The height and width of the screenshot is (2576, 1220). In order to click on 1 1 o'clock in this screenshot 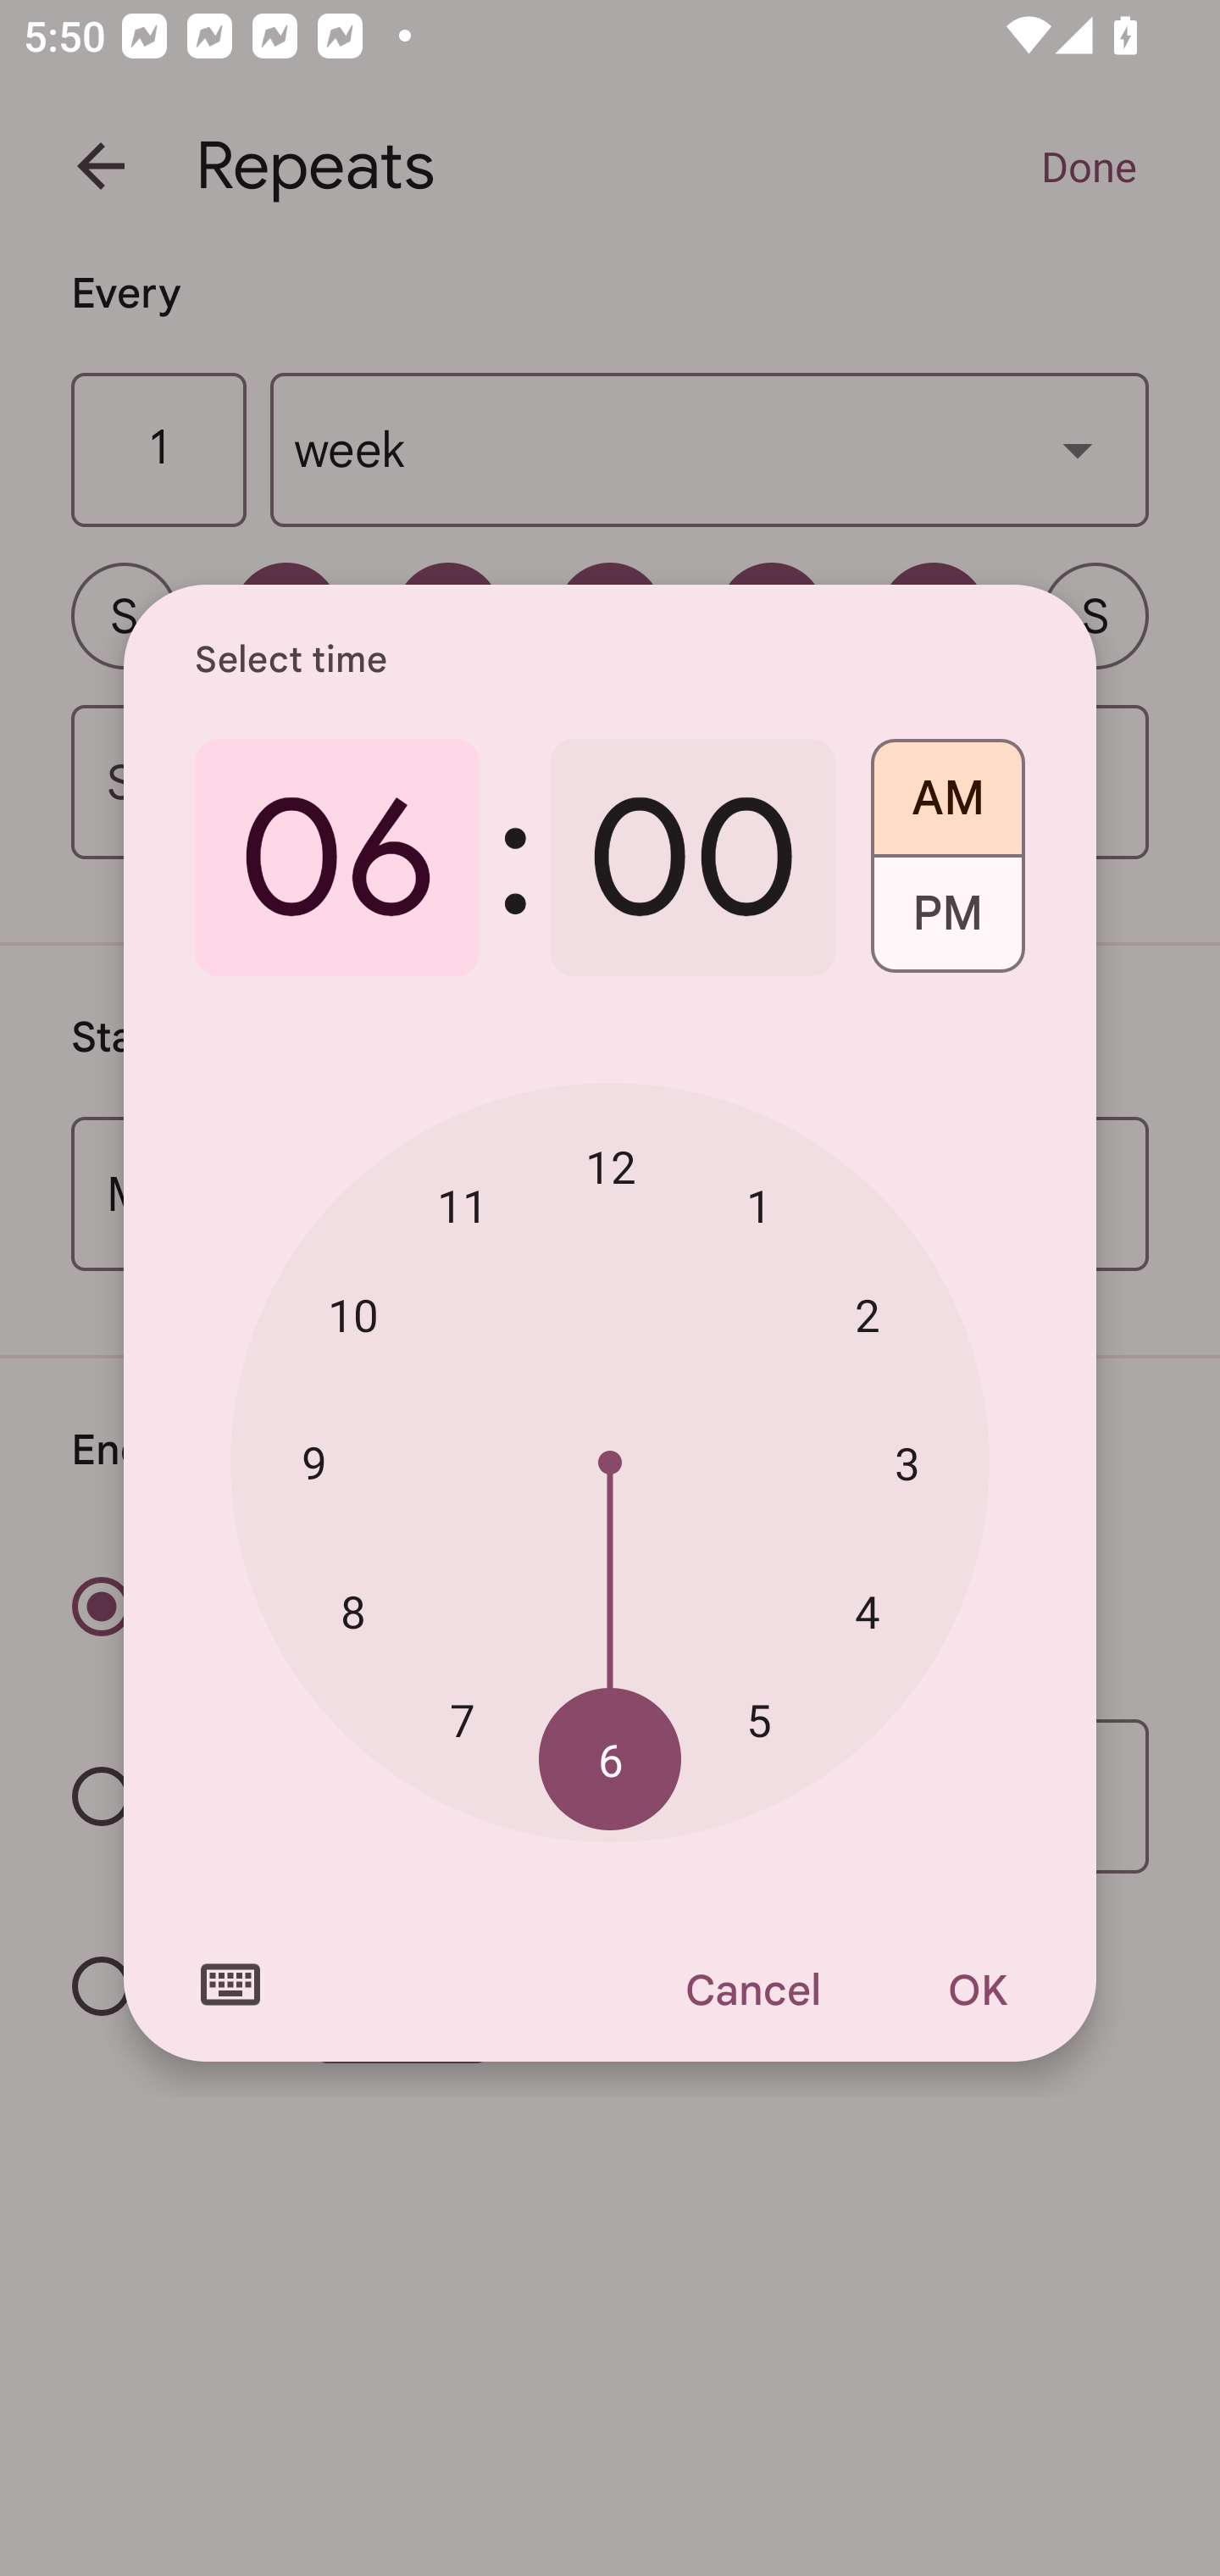, I will do `click(759, 1205)`.